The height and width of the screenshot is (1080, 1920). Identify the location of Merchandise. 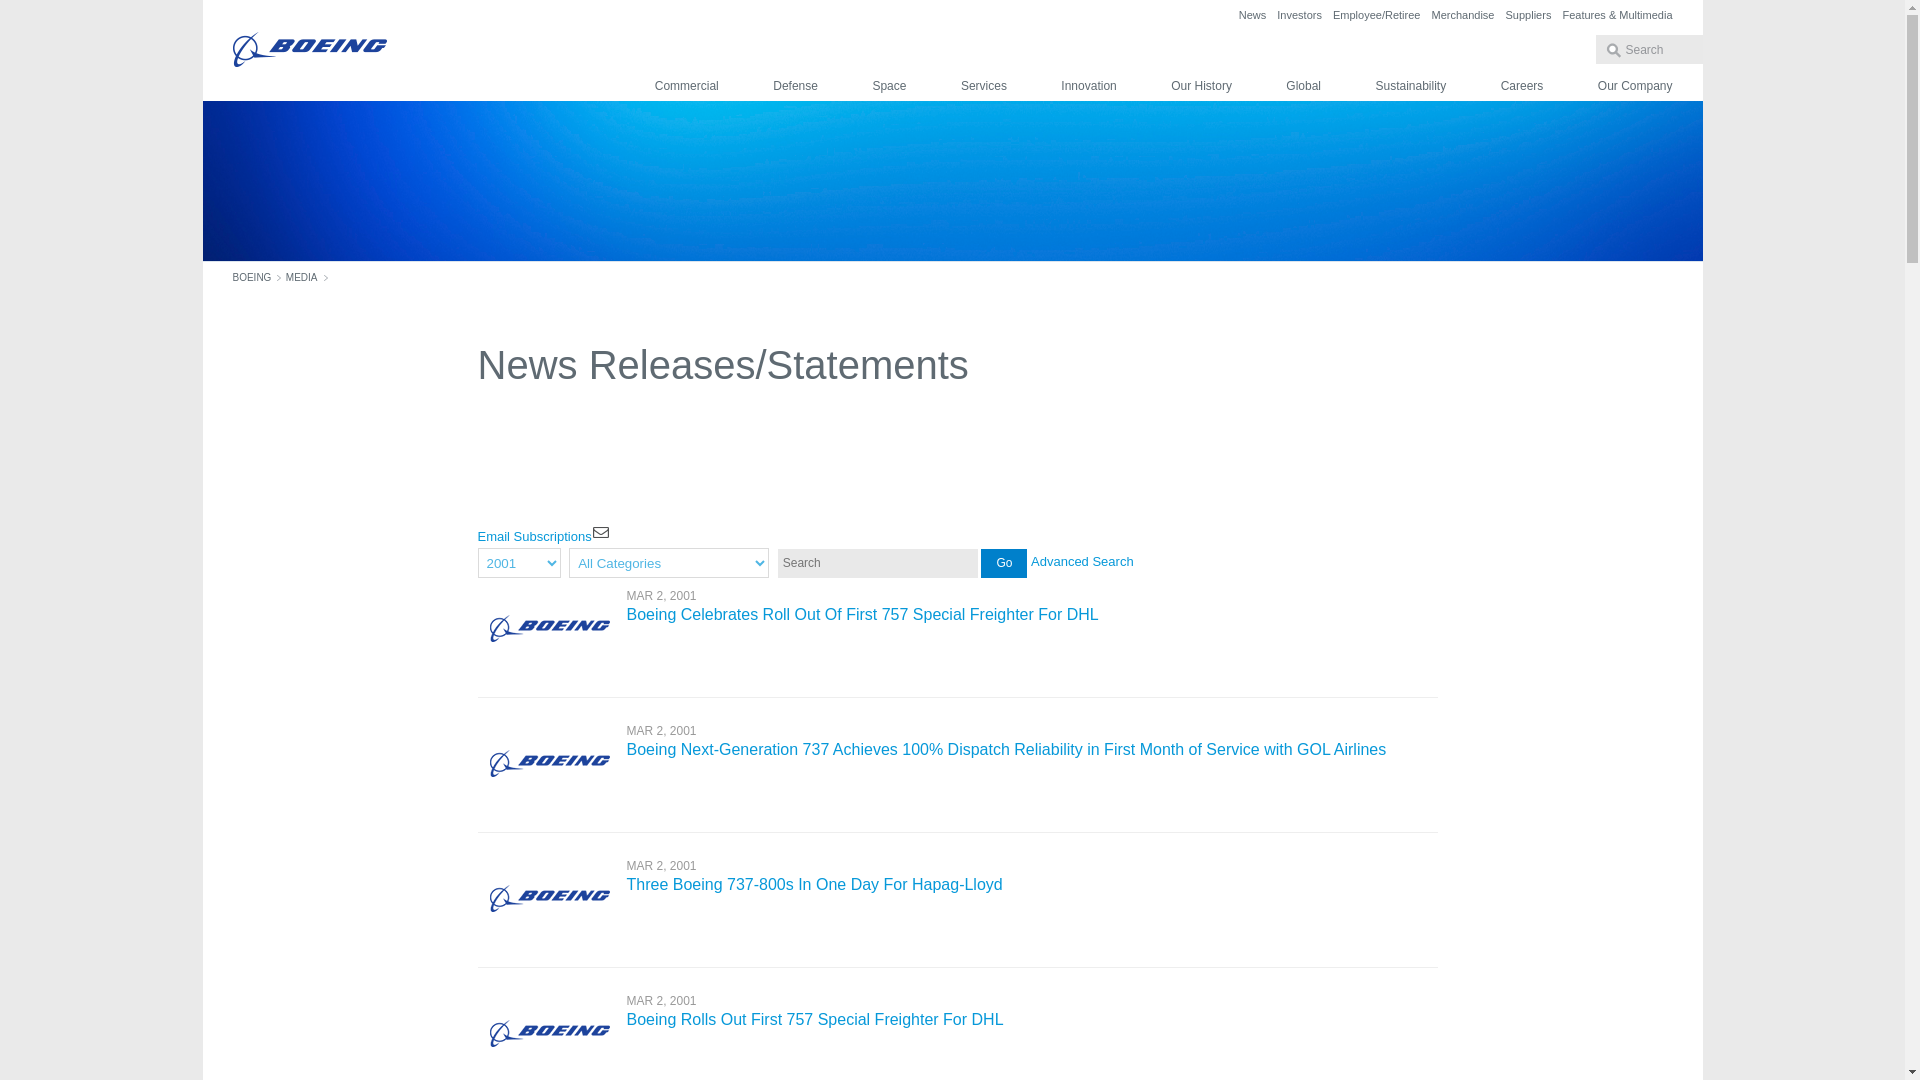
(1462, 14).